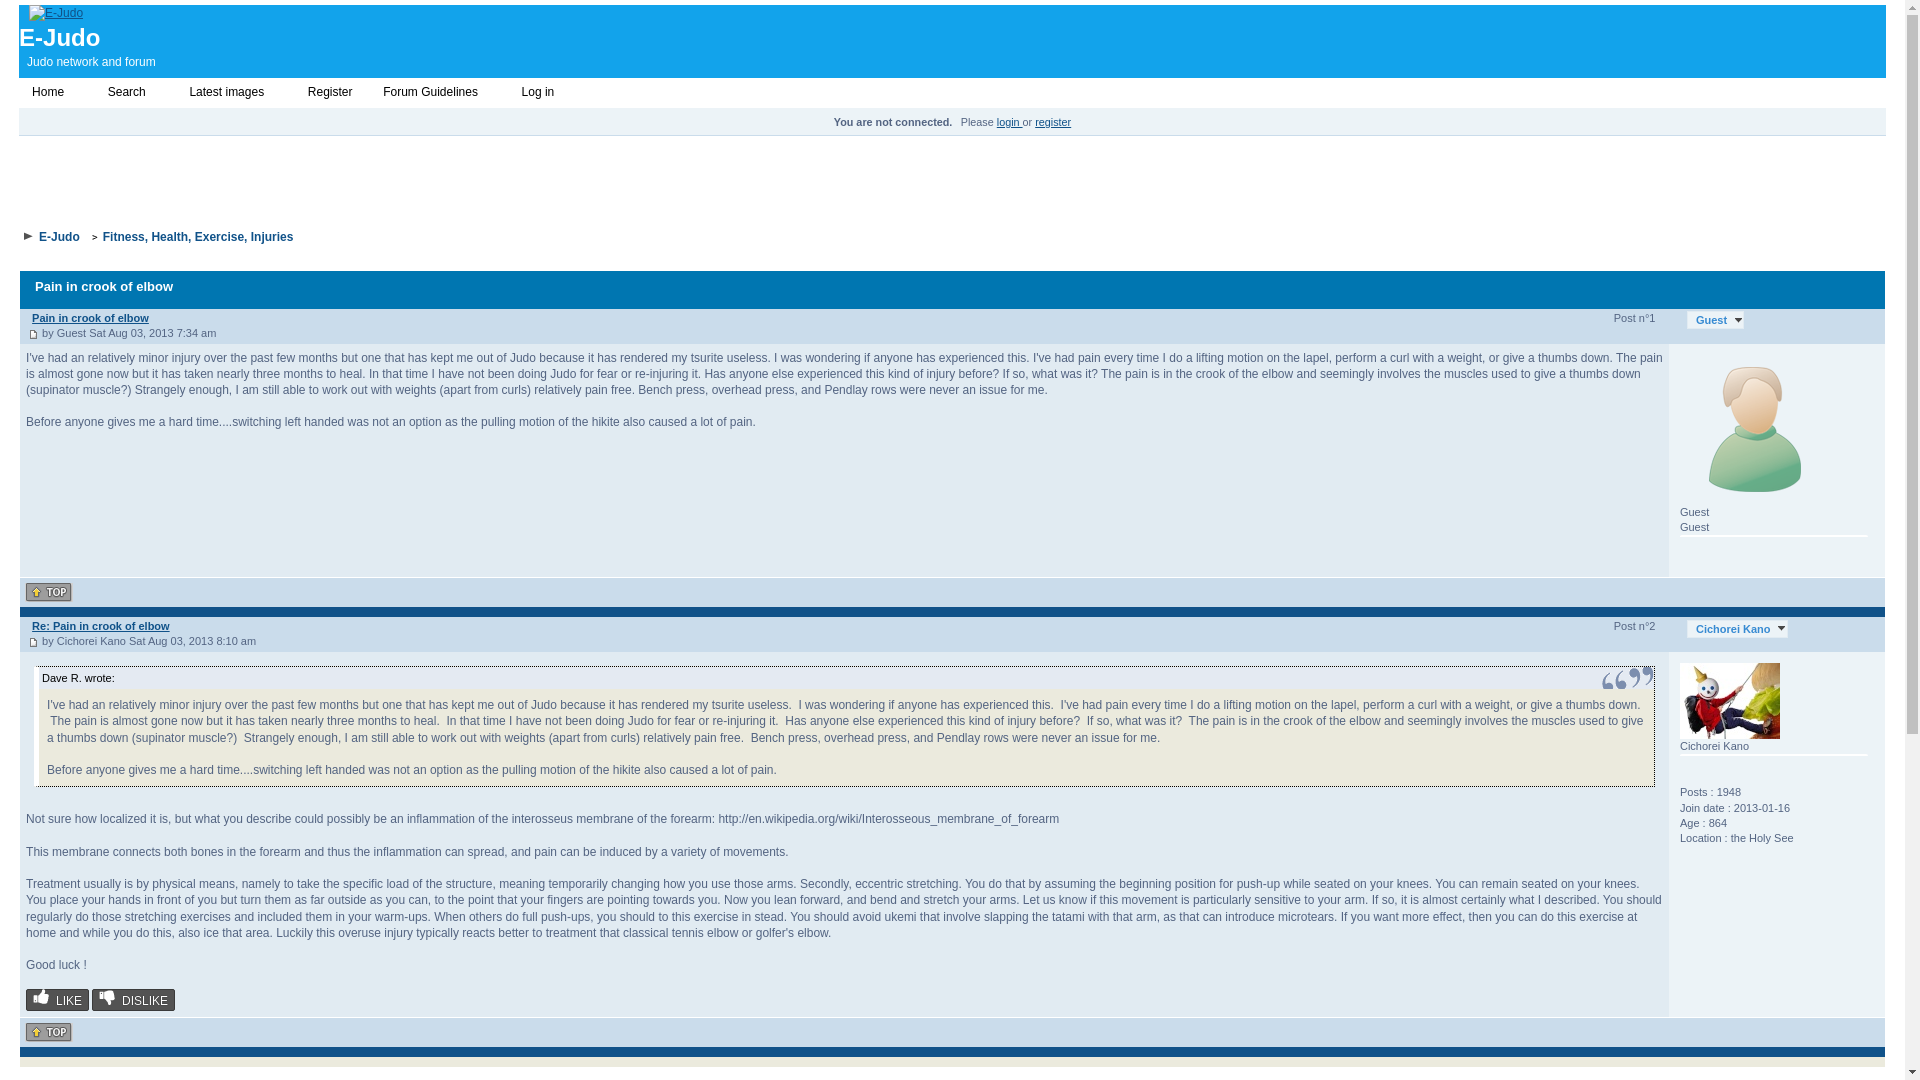 The height and width of the screenshot is (1080, 1920). I want to click on Search, so click(126, 92).